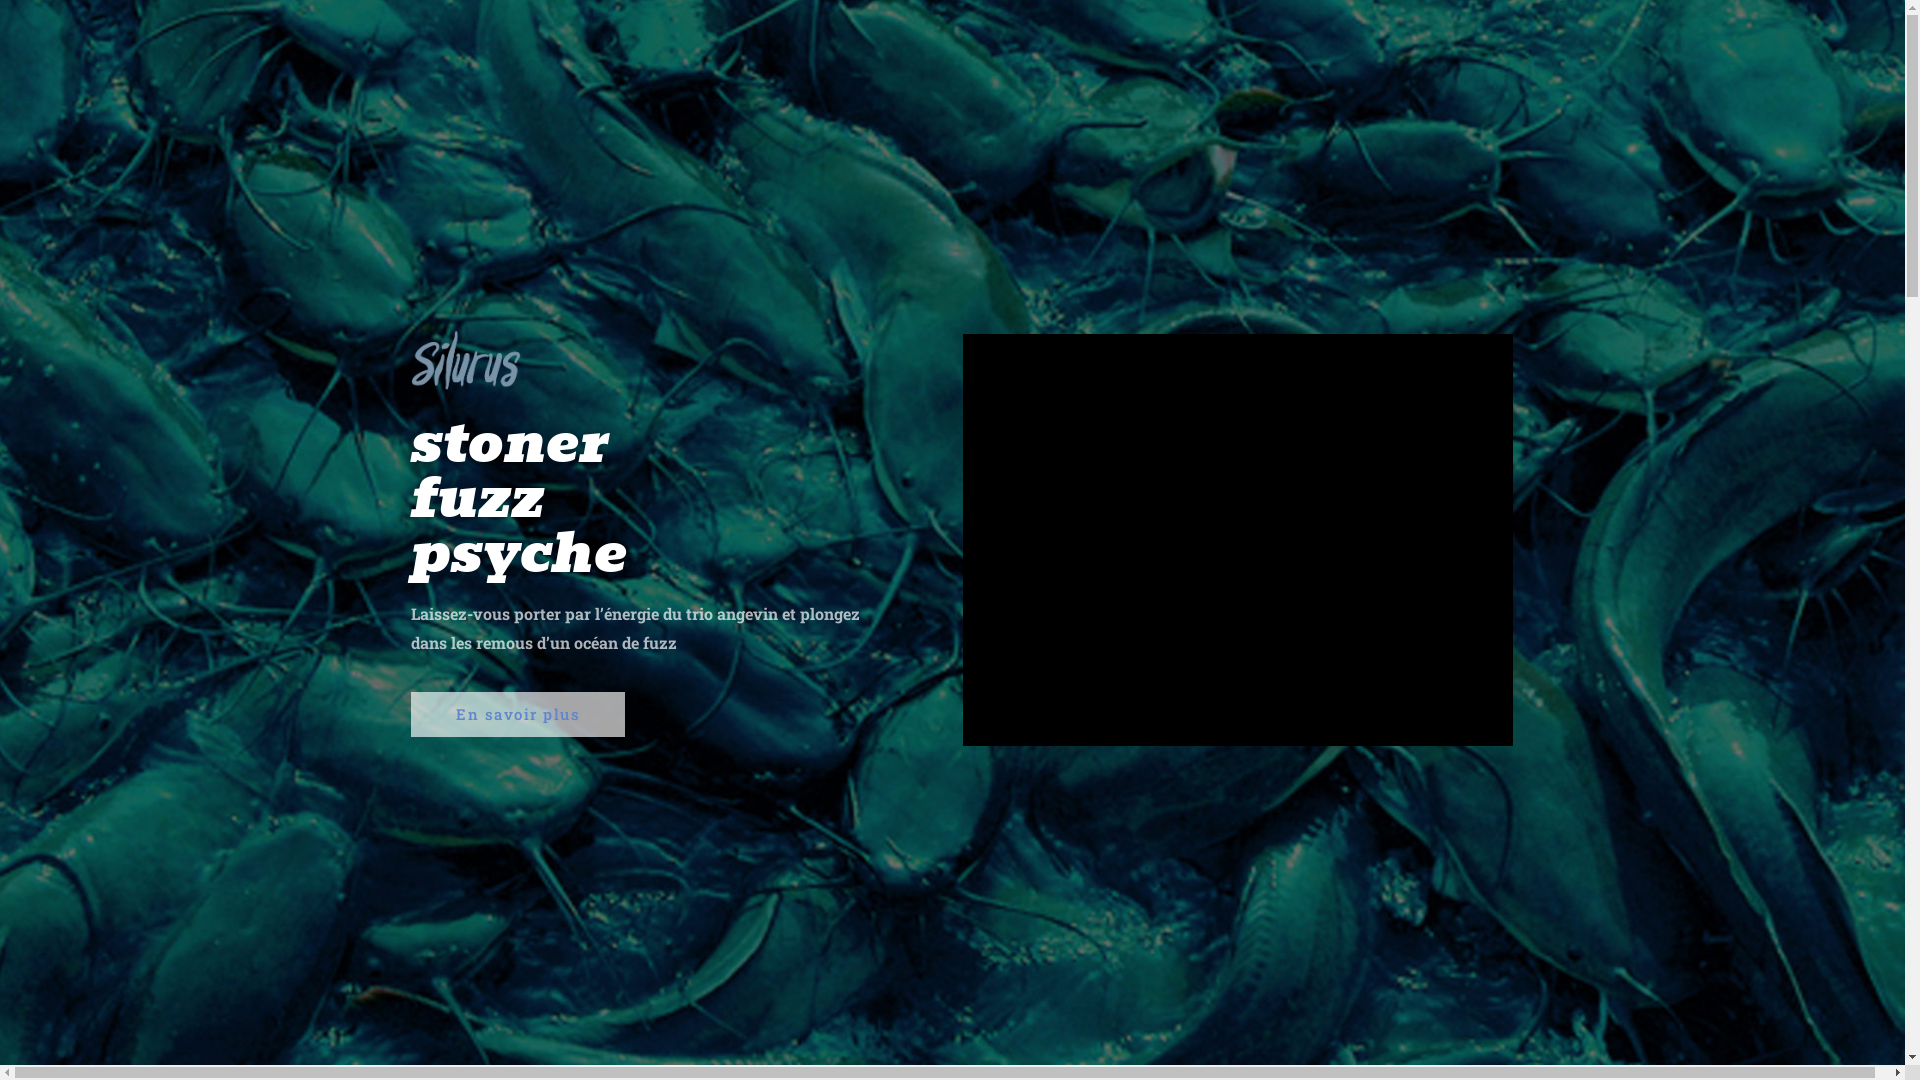 This screenshot has width=1920, height=1080. What do you see at coordinates (518, 714) in the screenshot?
I see `En savoir plus` at bounding box center [518, 714].